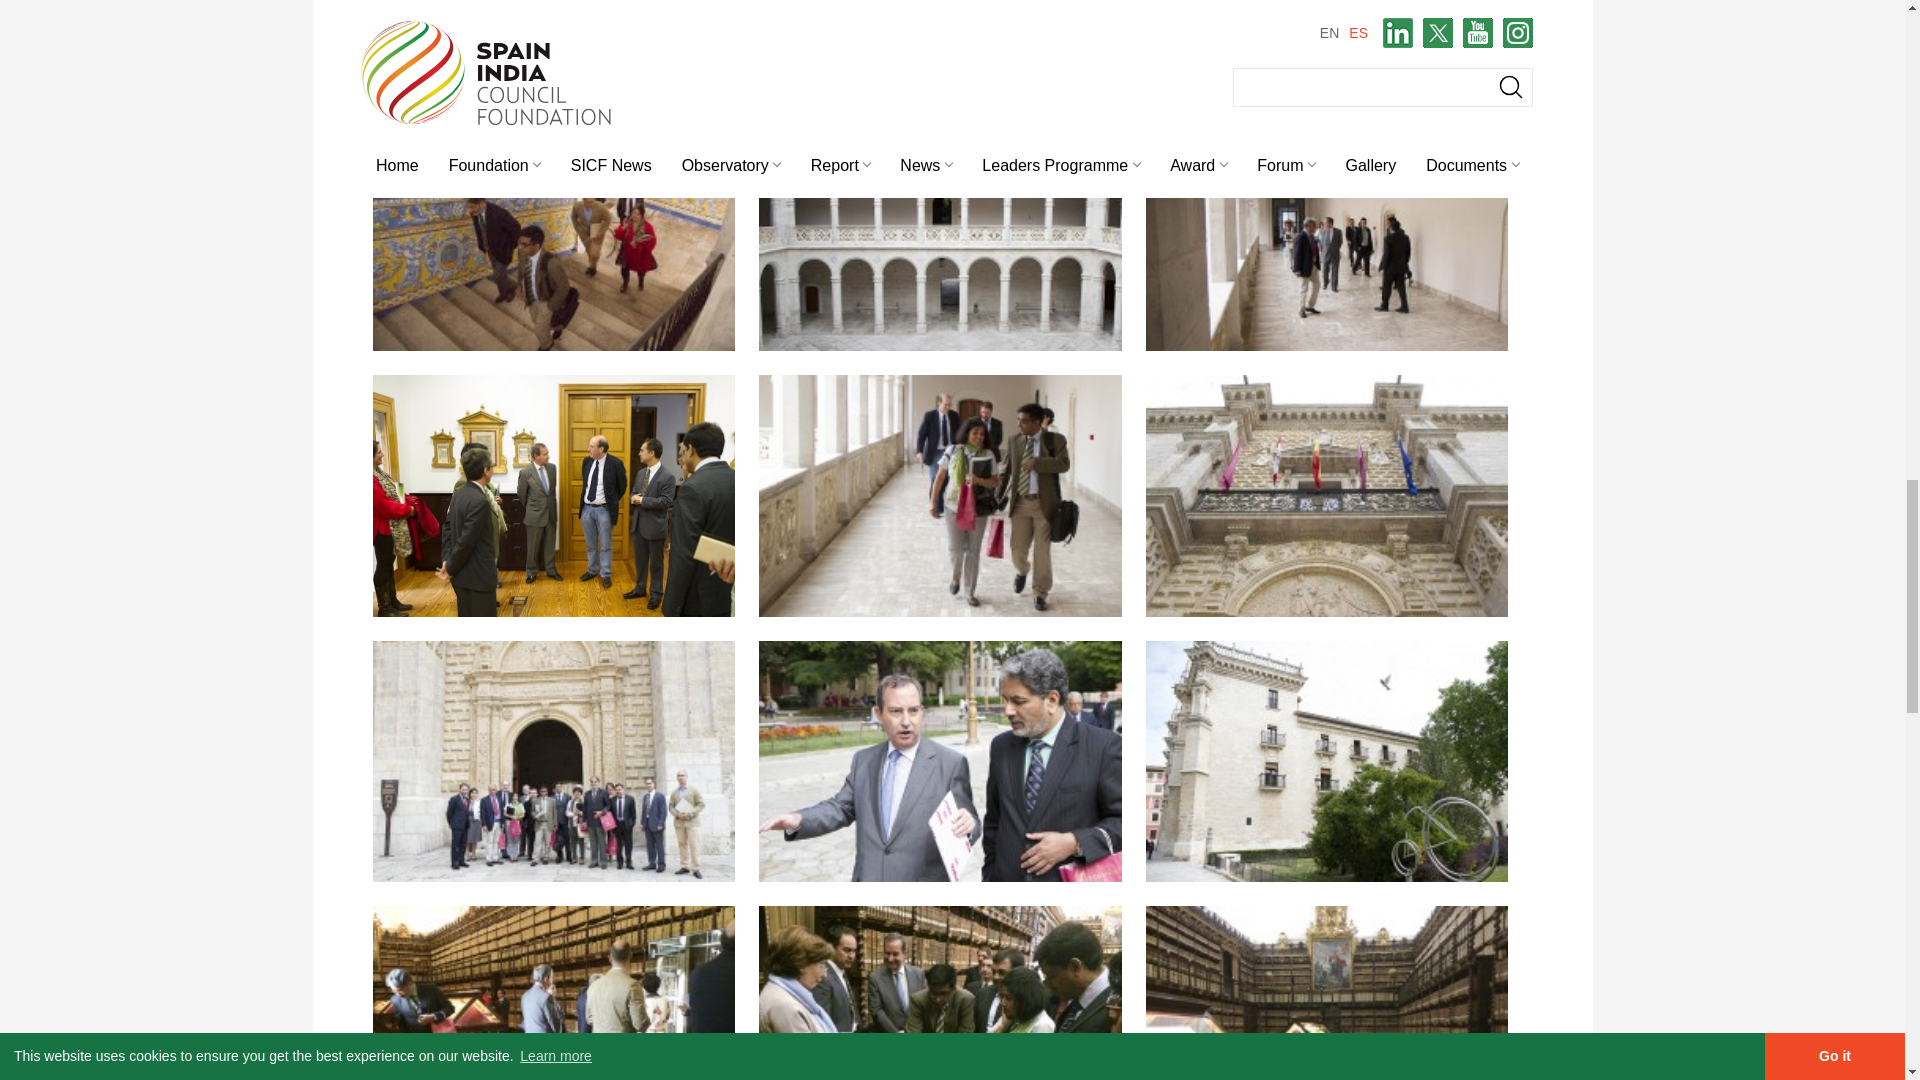  Describe the element at coordinates (554, 762) in the screenshot. I see `Foto de familia en la UVa` at that location.